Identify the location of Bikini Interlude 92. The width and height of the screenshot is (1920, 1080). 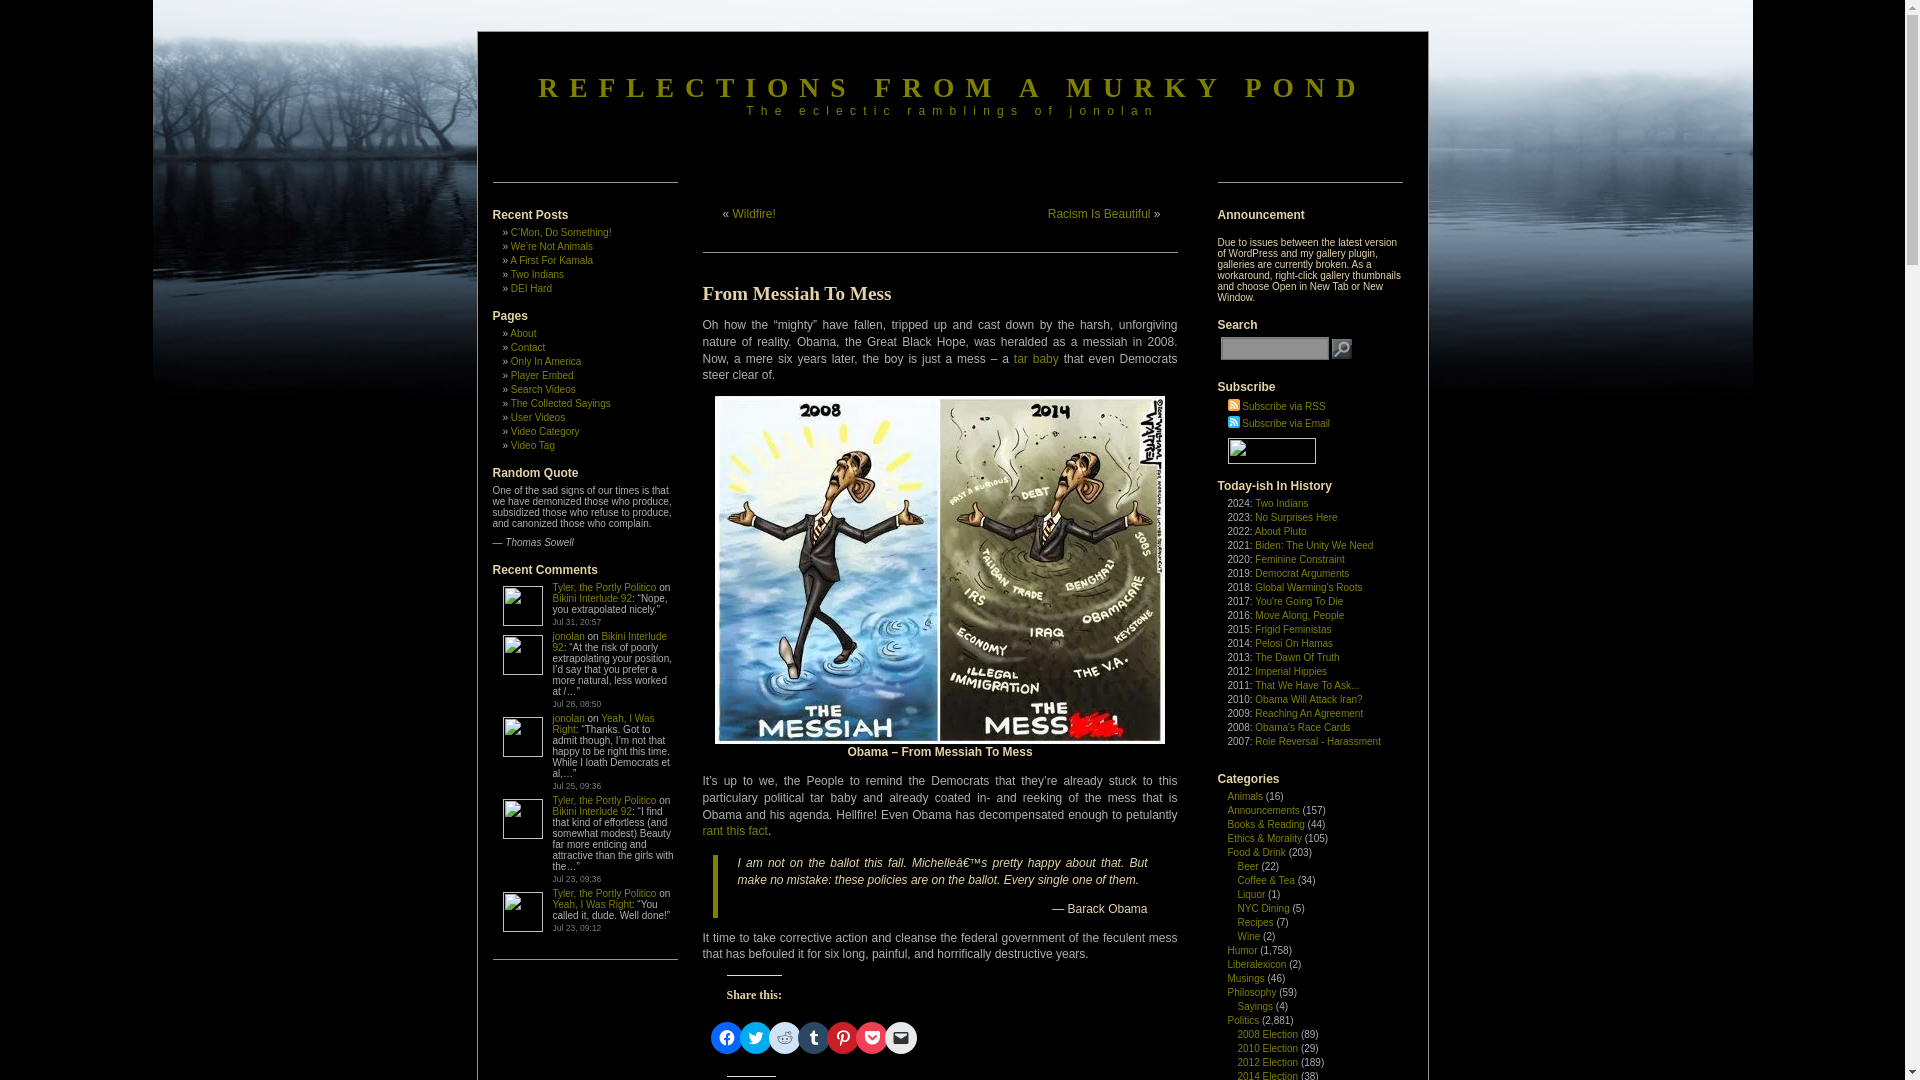
(609, 642).